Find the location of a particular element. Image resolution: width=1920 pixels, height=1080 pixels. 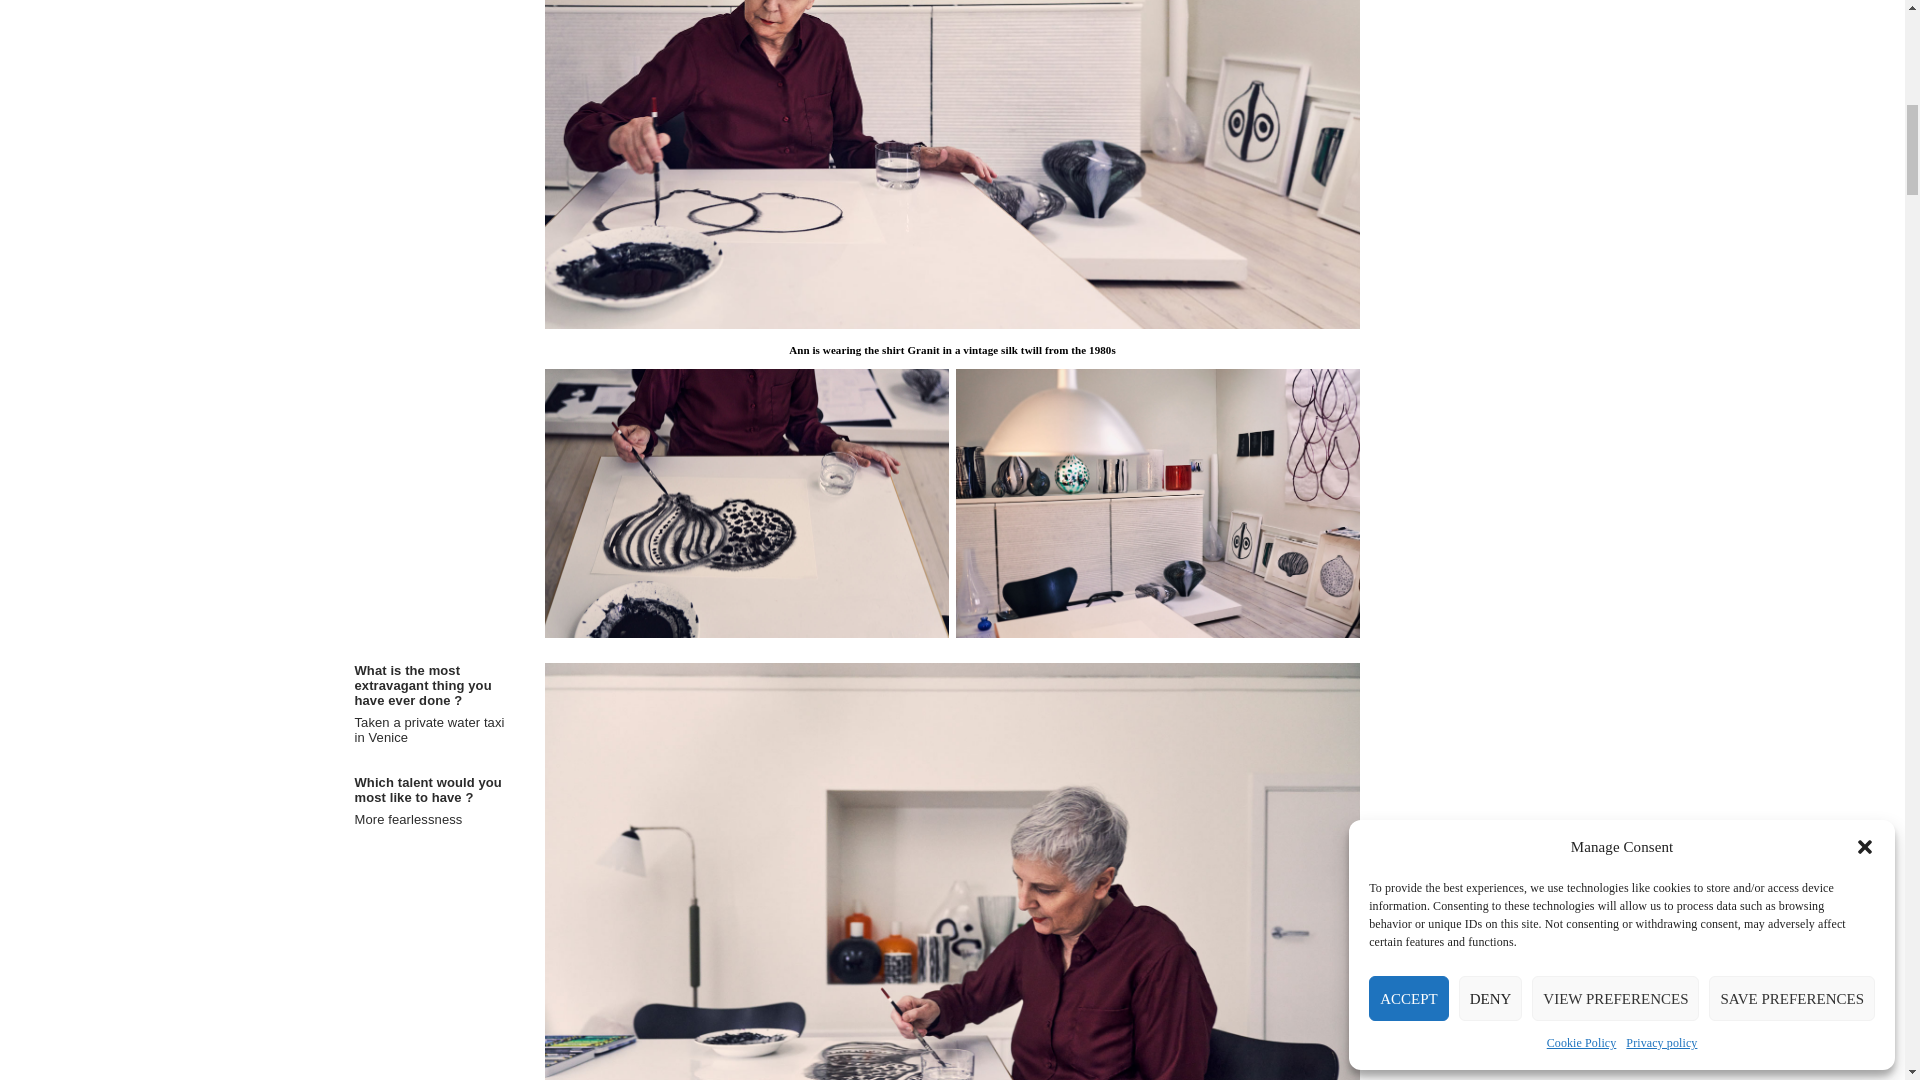

Ann W is located at coordinates (1158, 504).